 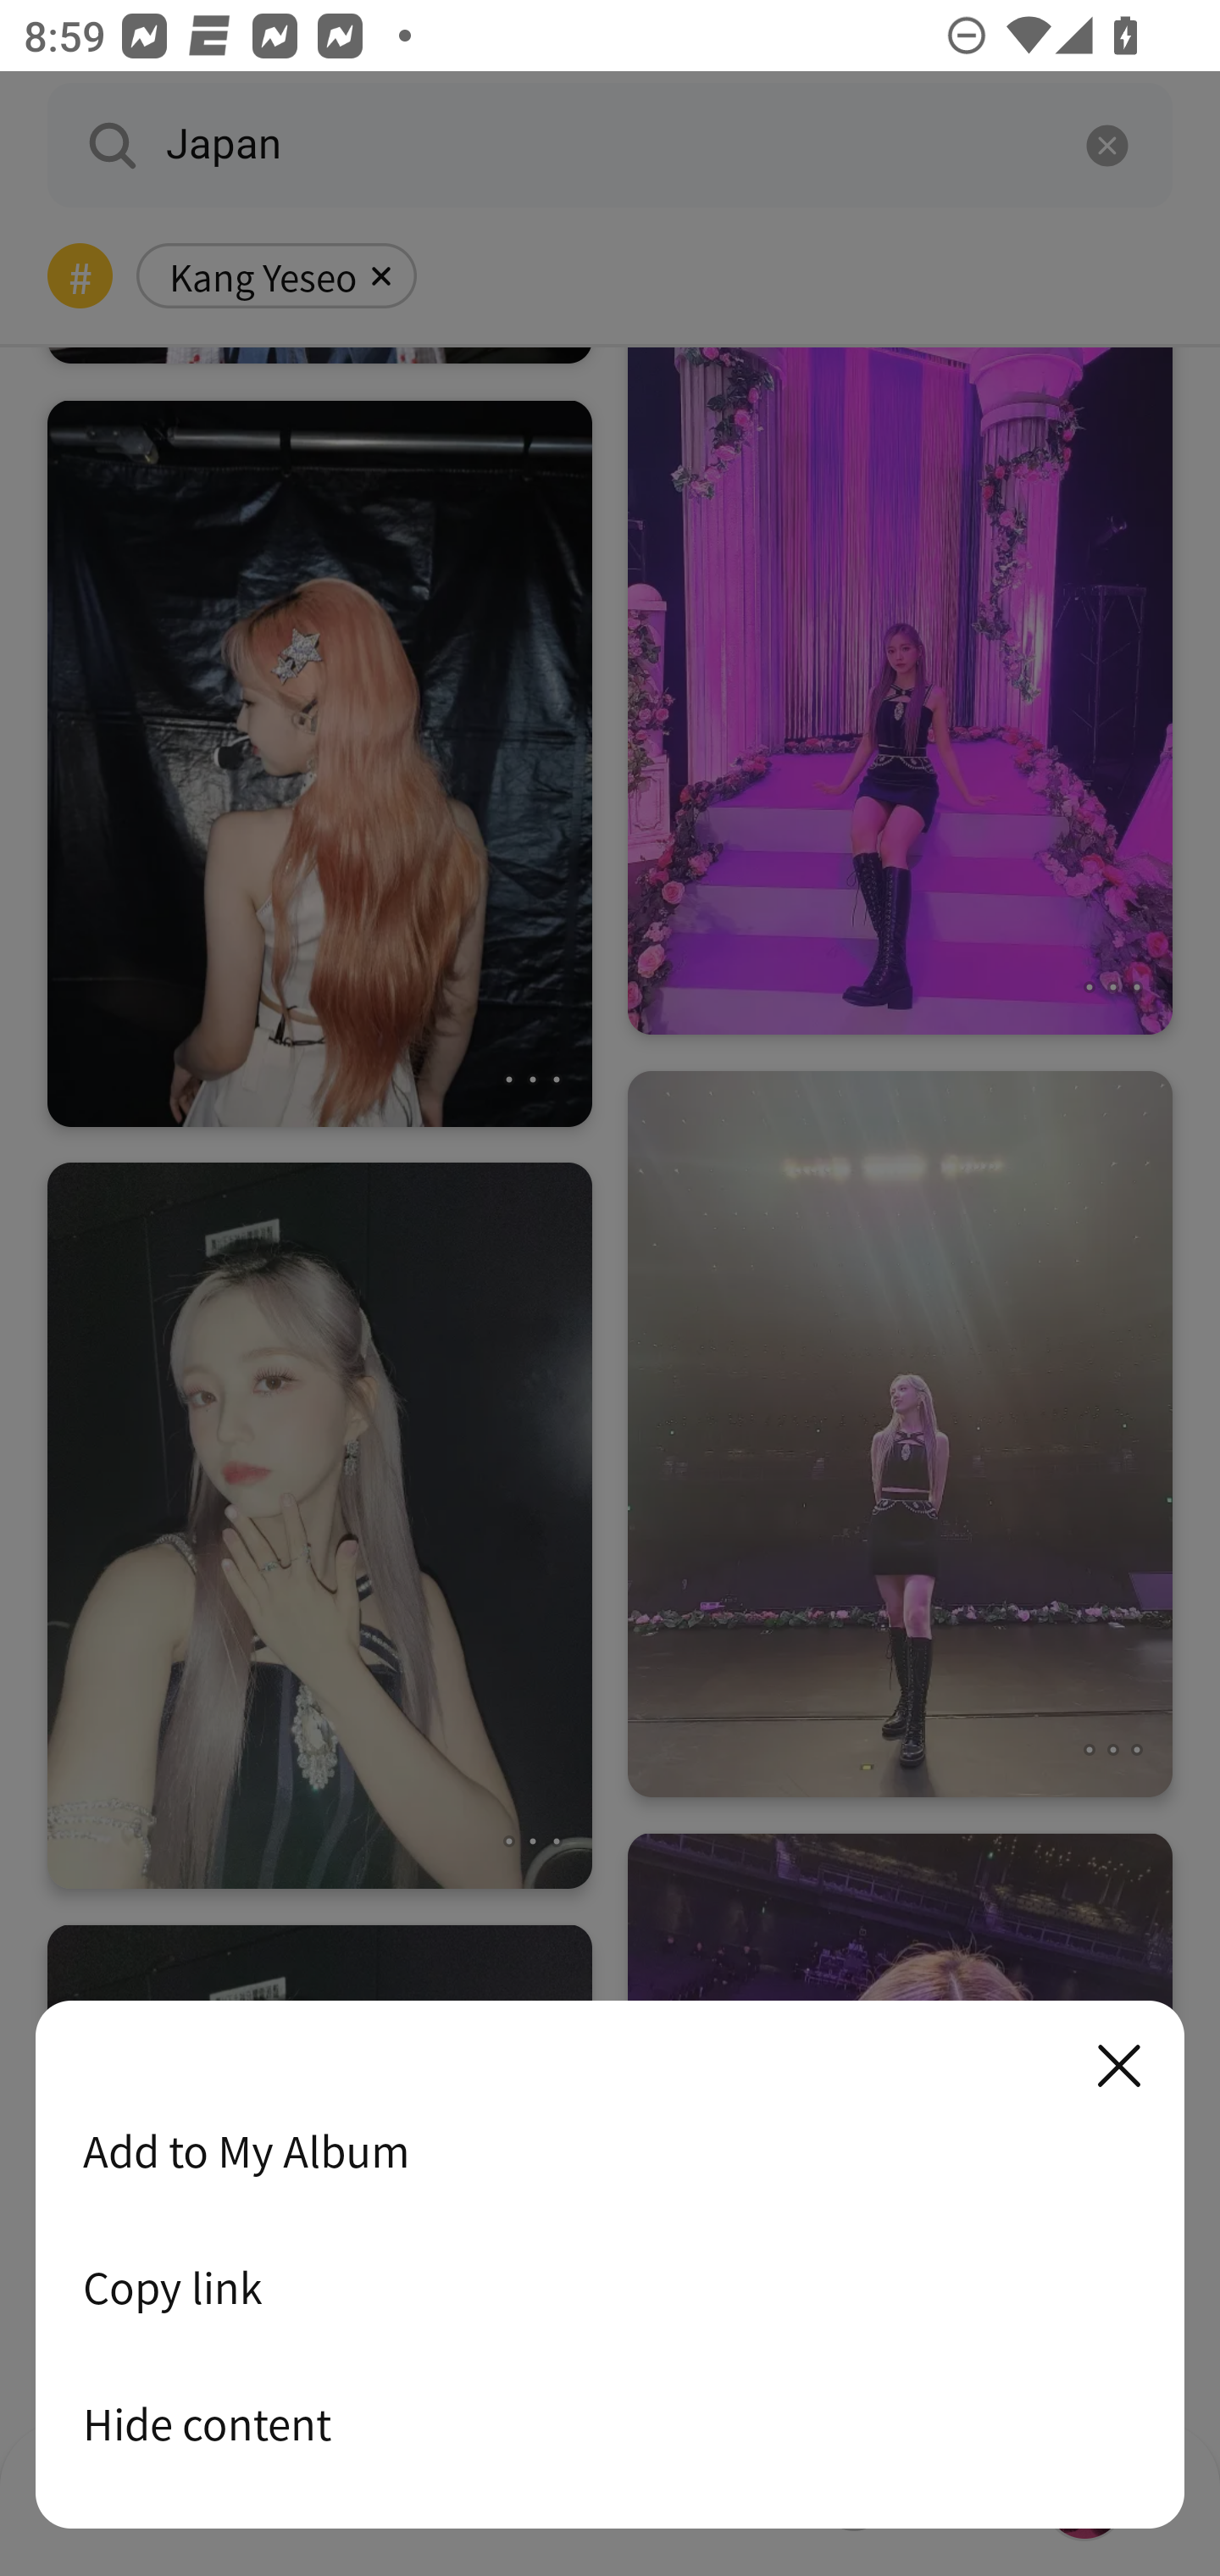 What do you see at coordinates (610, 2151) in the screenshot?
I see `Add to My Album` at bounding box center [610, 2151].